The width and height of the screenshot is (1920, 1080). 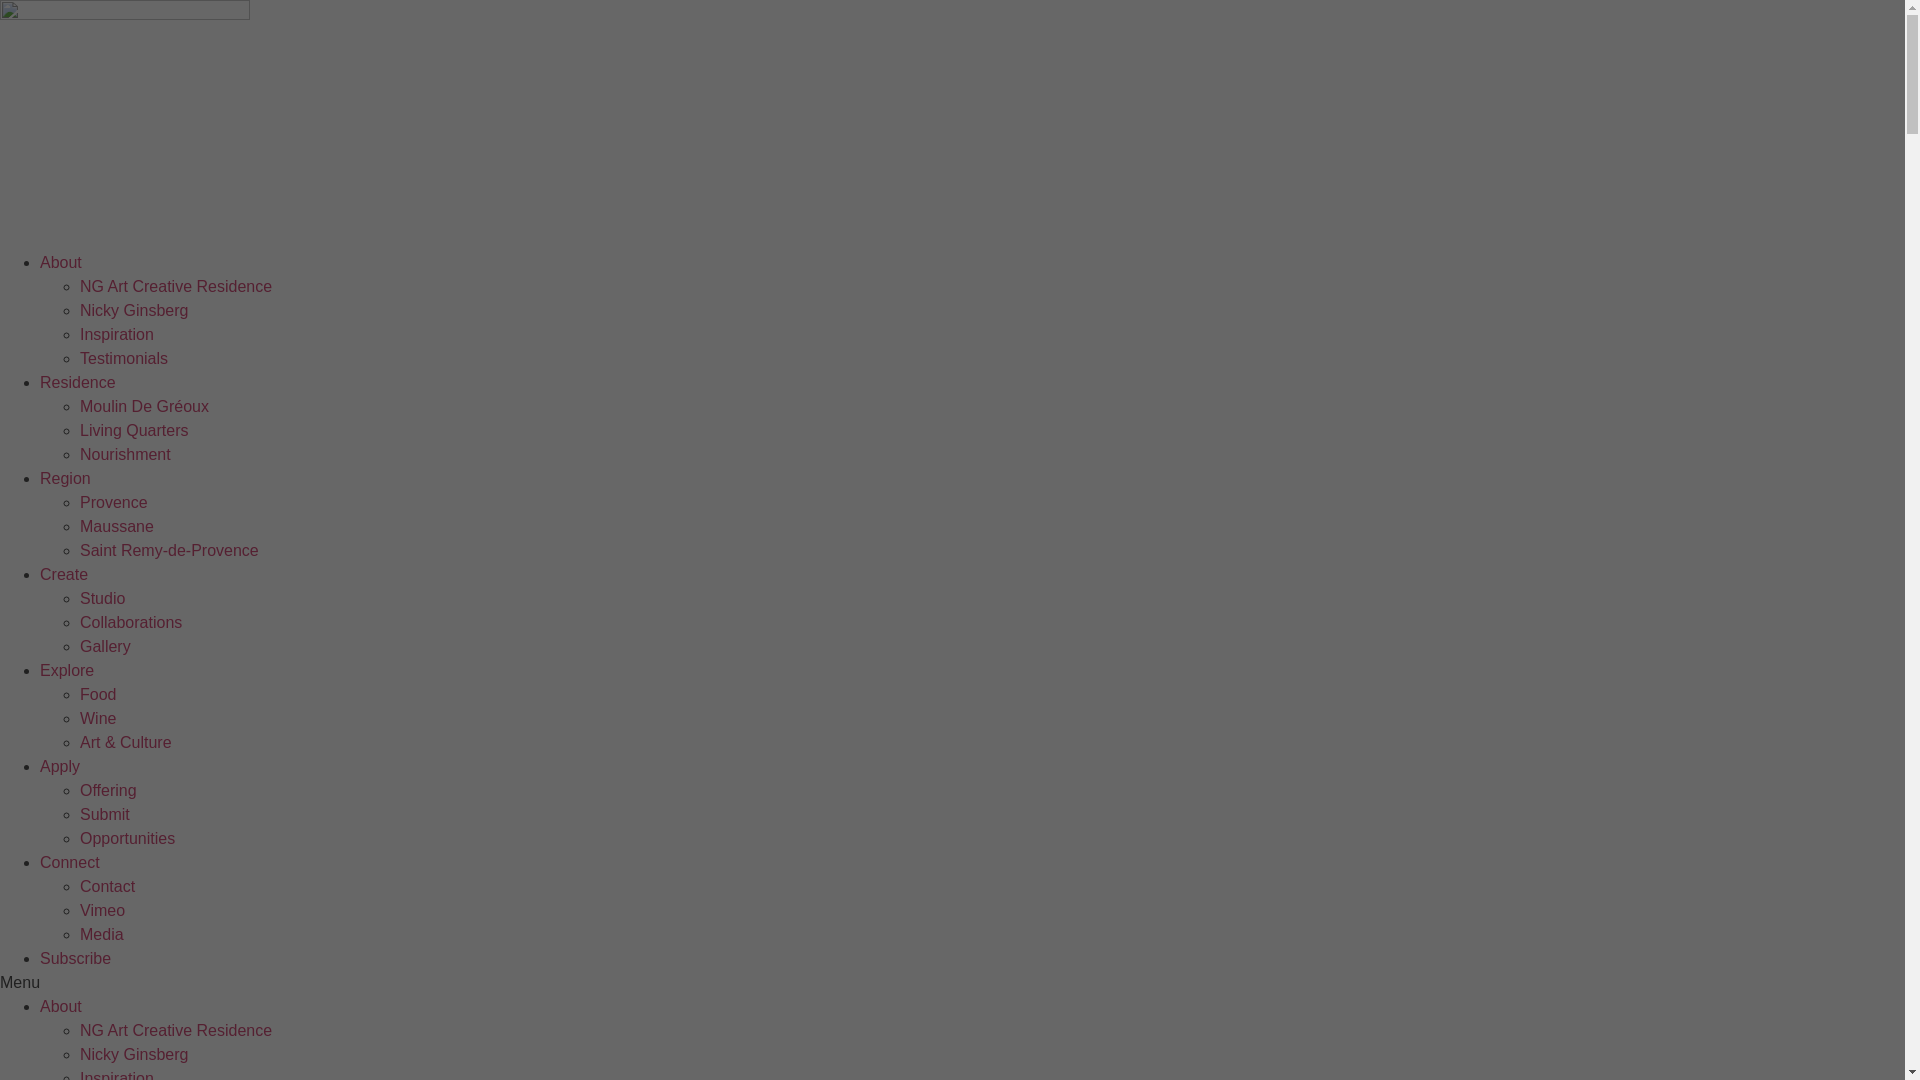 I want to click on Gallery, so click(x=106, y=646).